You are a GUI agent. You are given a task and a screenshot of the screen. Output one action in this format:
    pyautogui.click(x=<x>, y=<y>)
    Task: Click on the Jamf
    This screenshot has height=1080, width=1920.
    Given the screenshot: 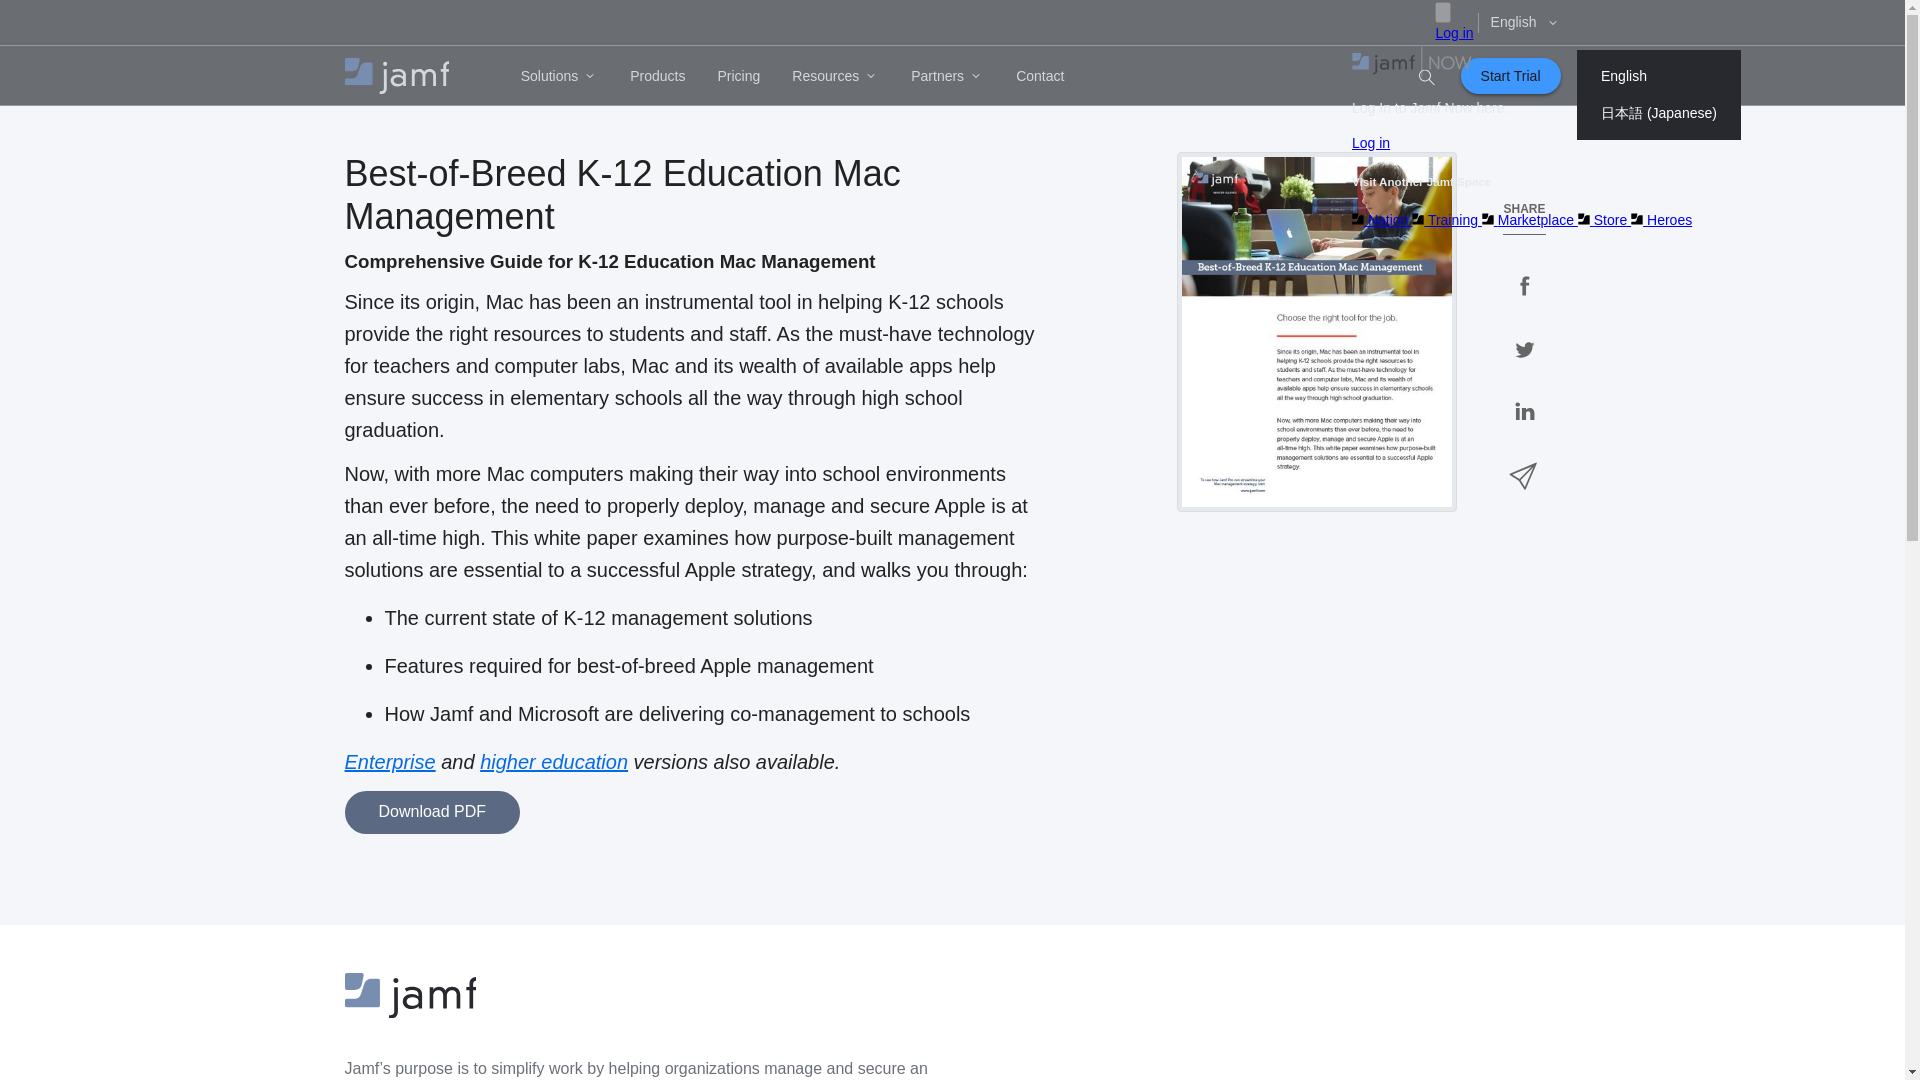 What is the action you would take?
    pyautogui.click(x=410, y=996)
    